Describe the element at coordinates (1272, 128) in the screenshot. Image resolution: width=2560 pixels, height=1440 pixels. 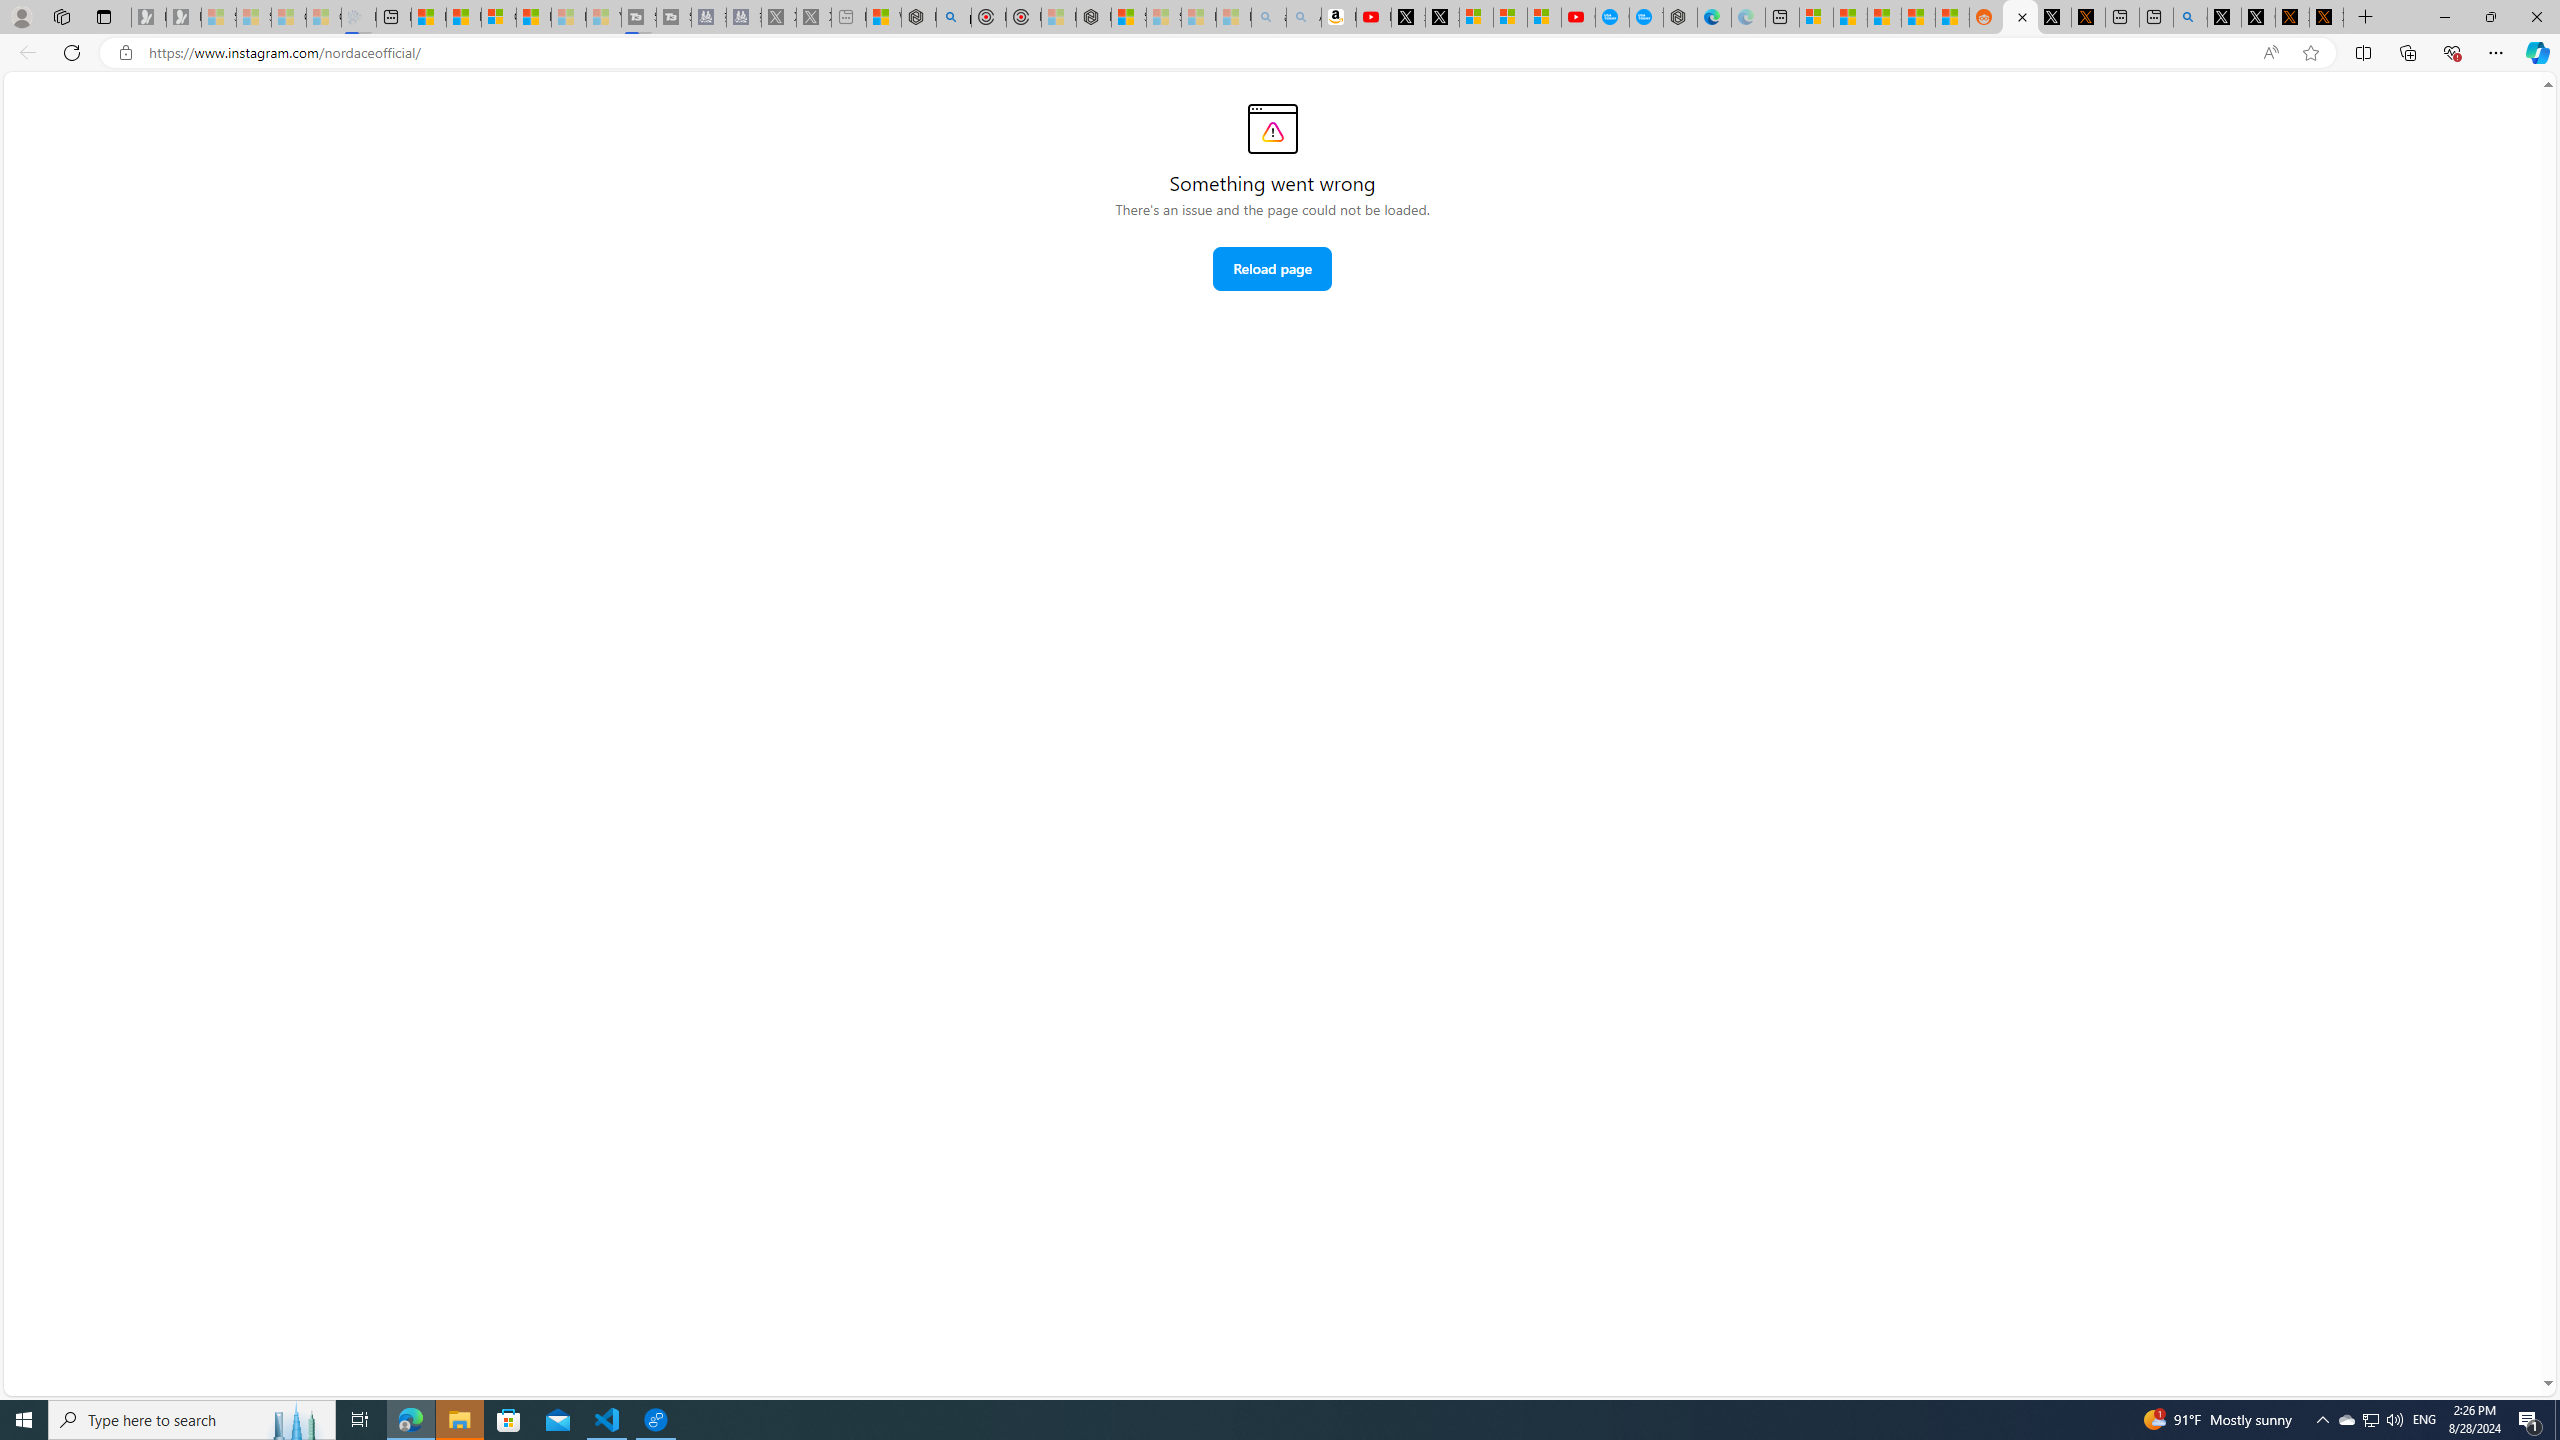
I see `Error` at that location.